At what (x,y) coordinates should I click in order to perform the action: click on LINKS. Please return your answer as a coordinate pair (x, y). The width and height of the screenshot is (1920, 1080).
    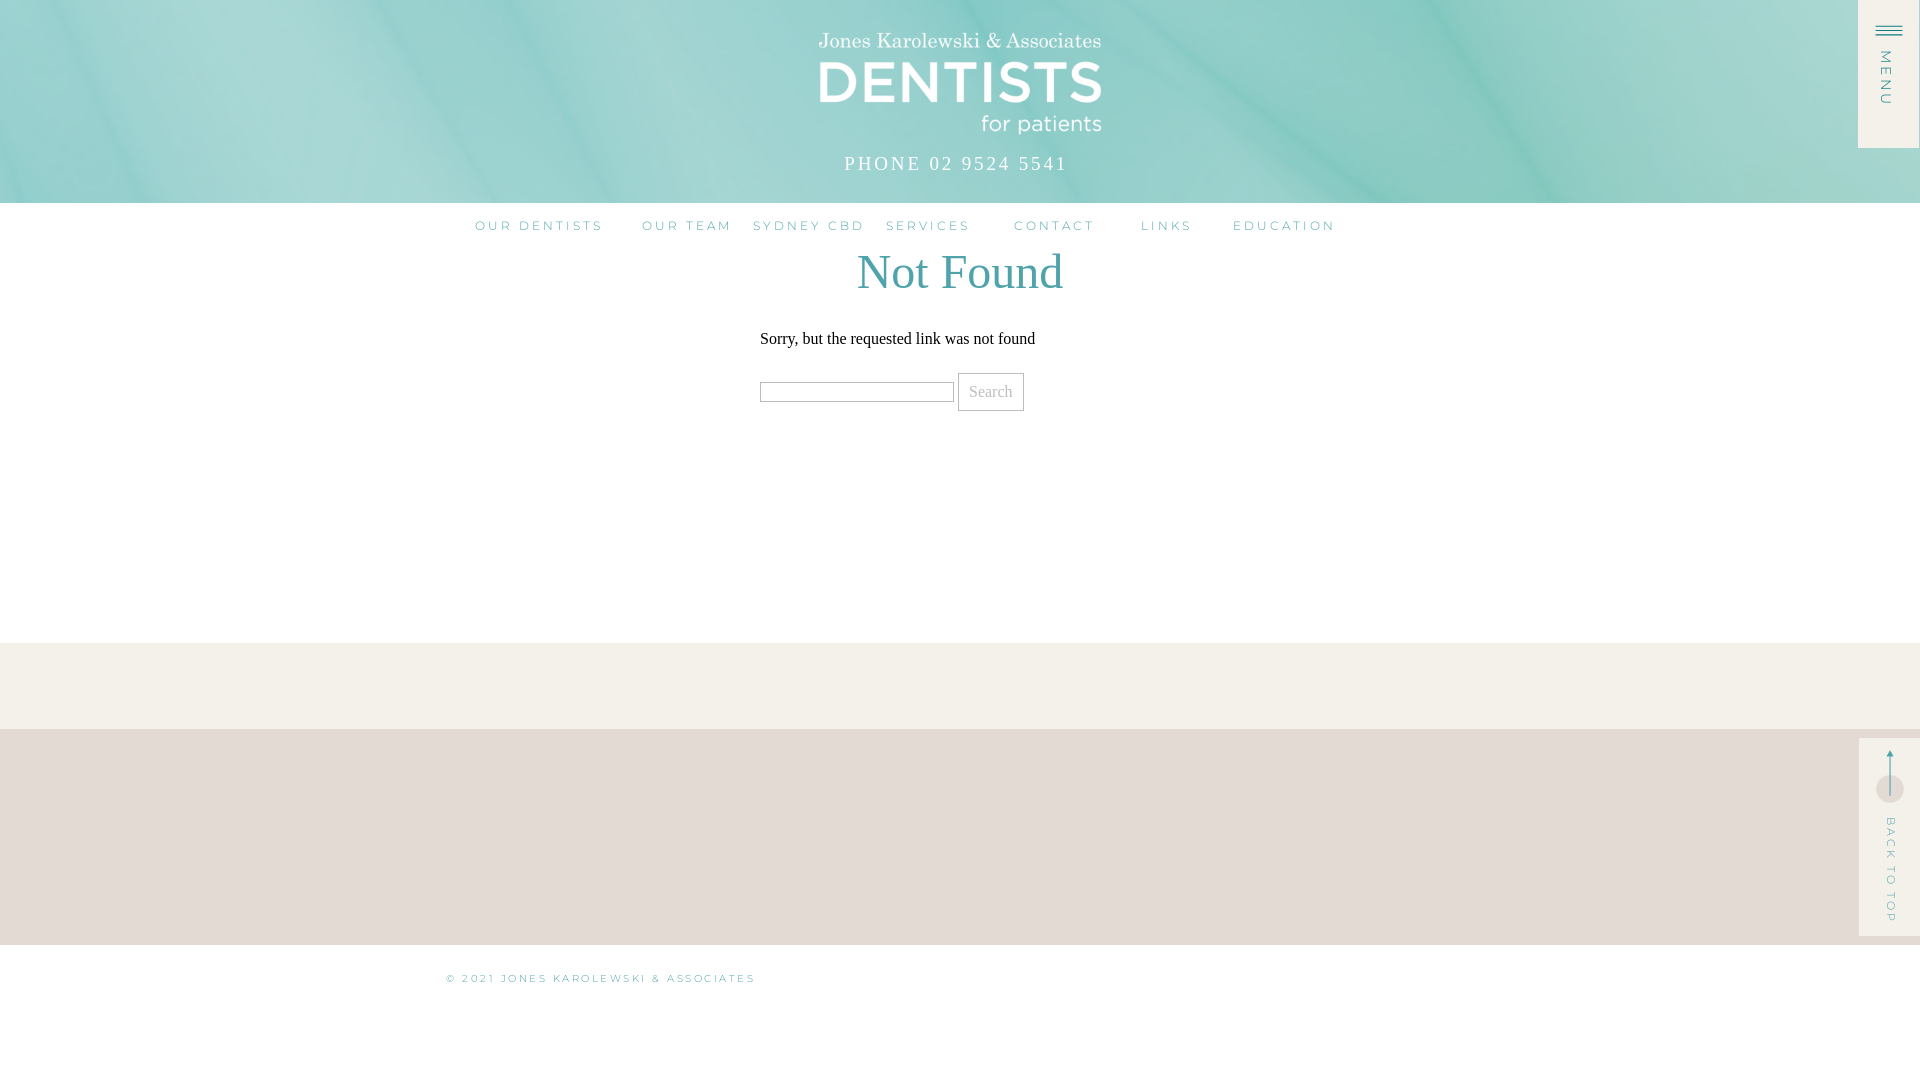
    Looking at the image, I should click on (1166, 224).